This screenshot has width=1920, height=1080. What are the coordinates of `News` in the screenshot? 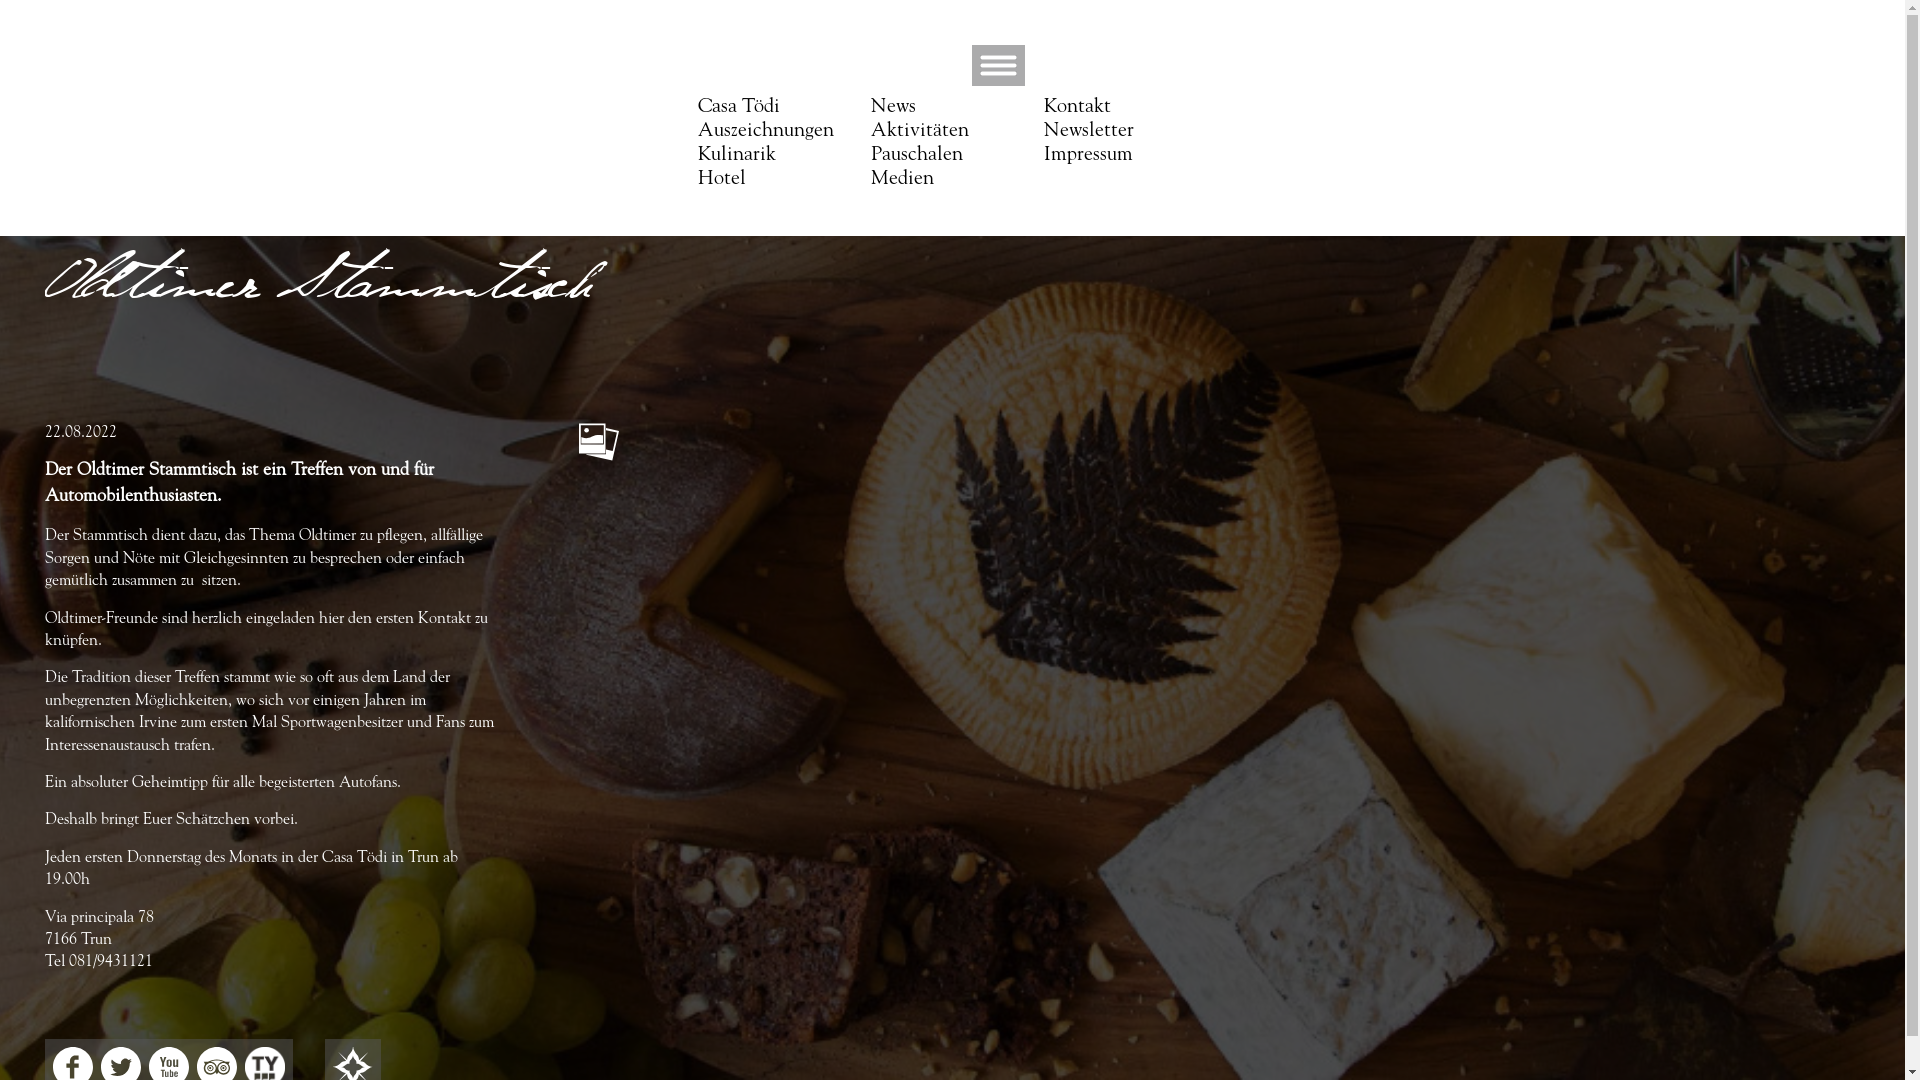 It's located at (894, 107).